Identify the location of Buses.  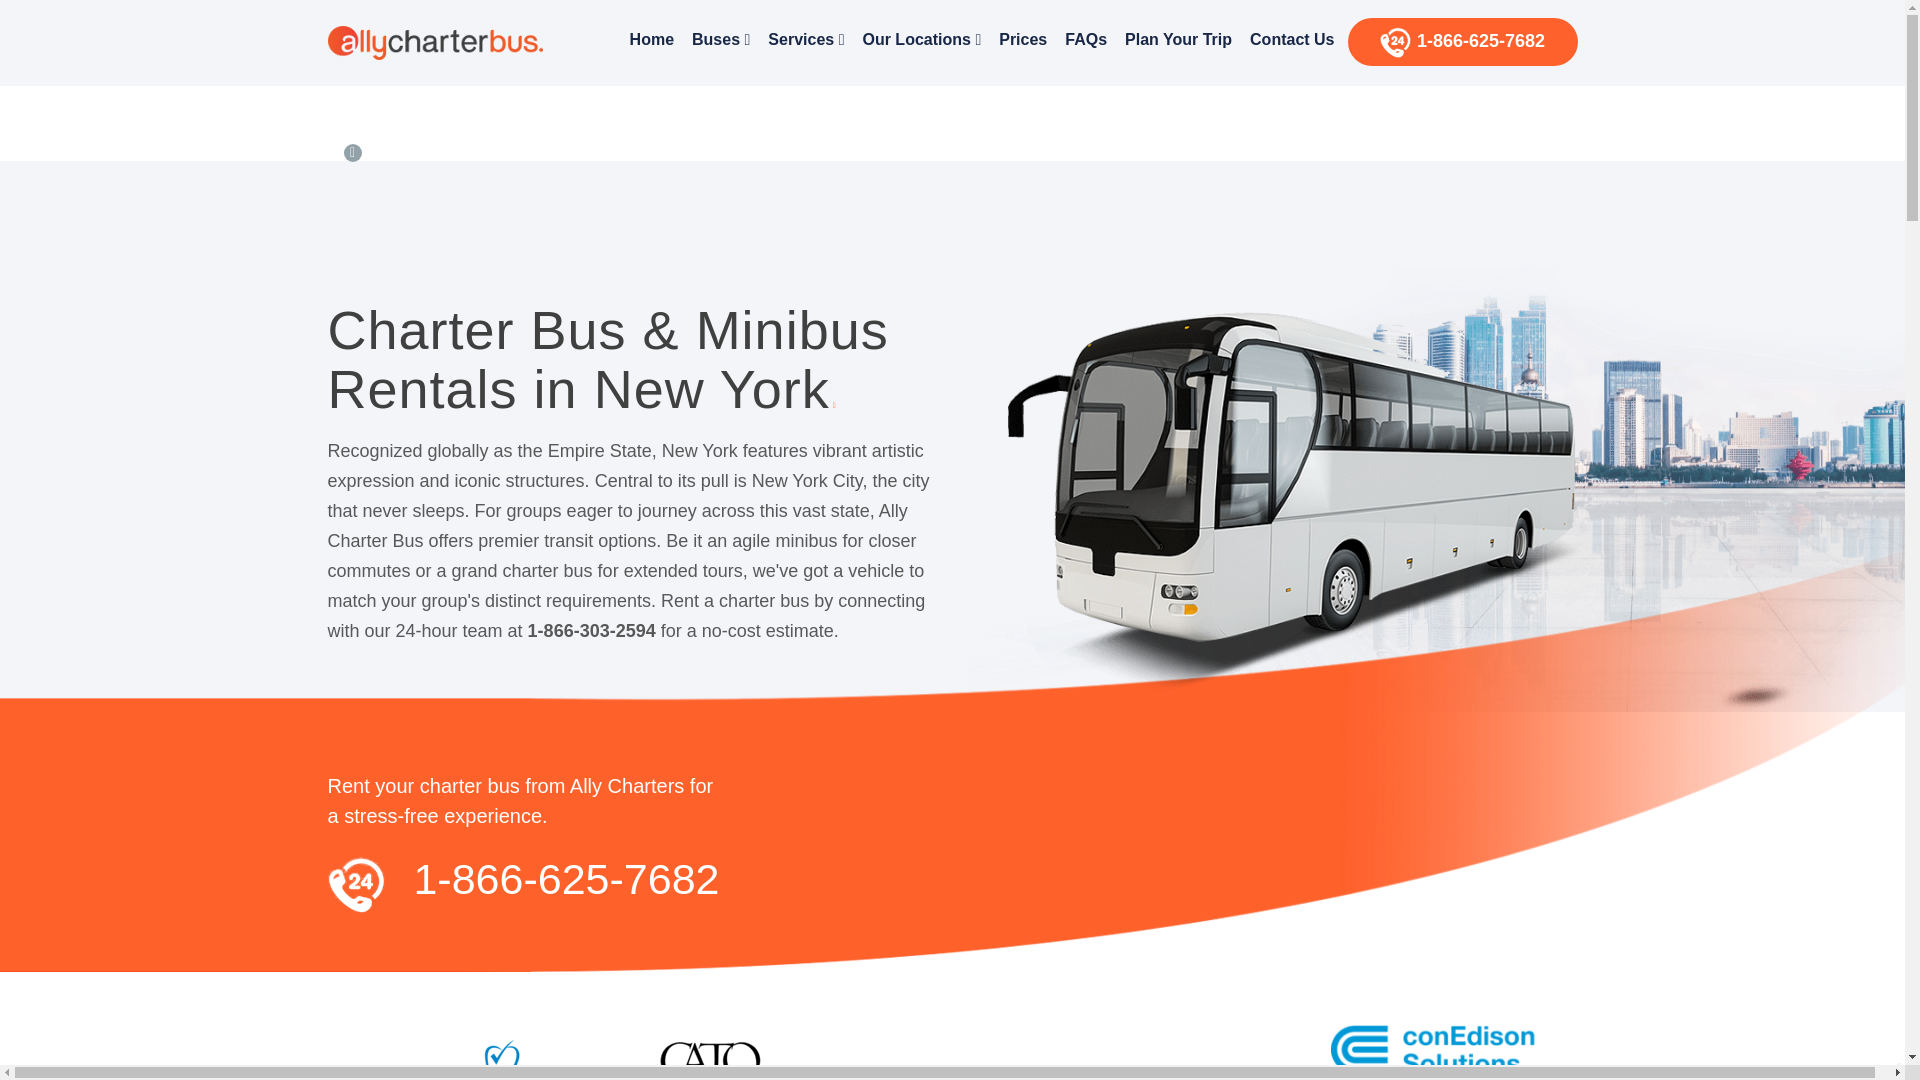
(720, 40).